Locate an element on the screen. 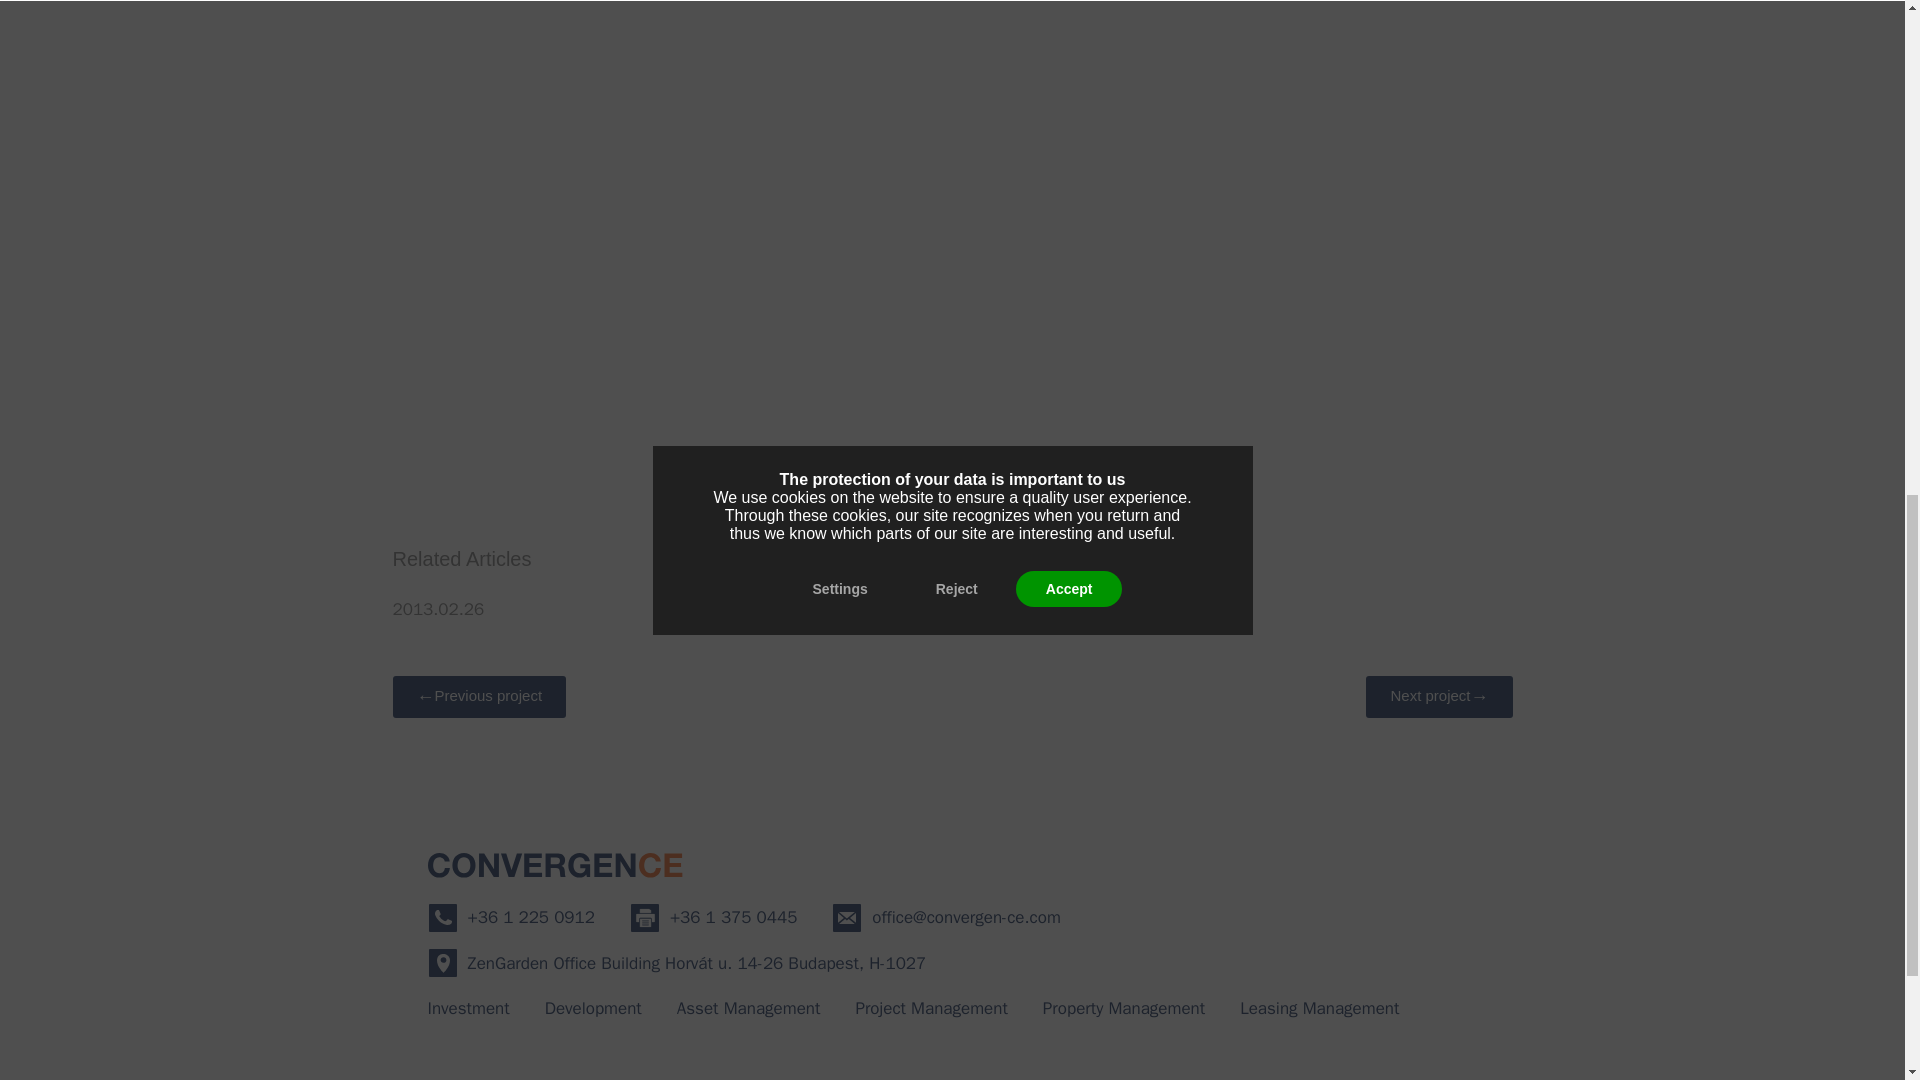  Asset Management is located at coordinates (749, 1008).